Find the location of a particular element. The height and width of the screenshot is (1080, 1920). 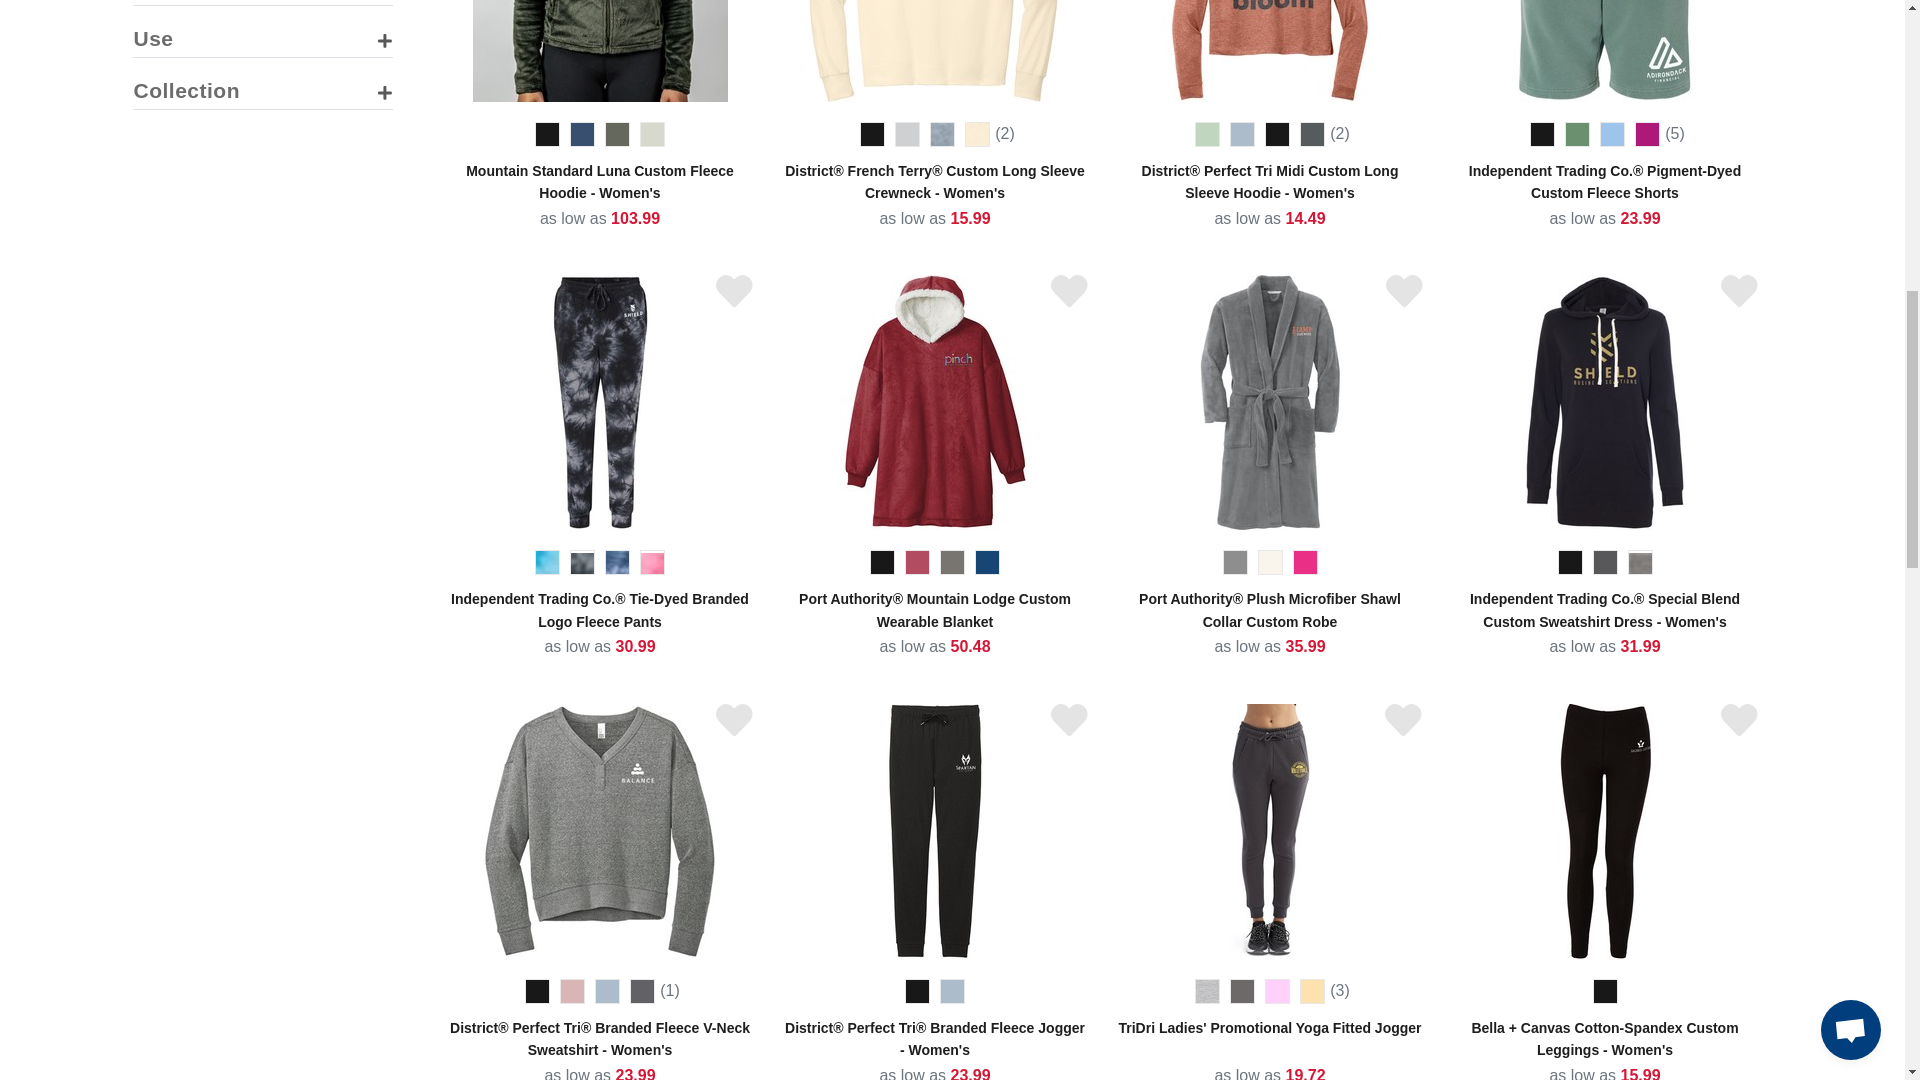

True Black is located at coordinates (548, 134).